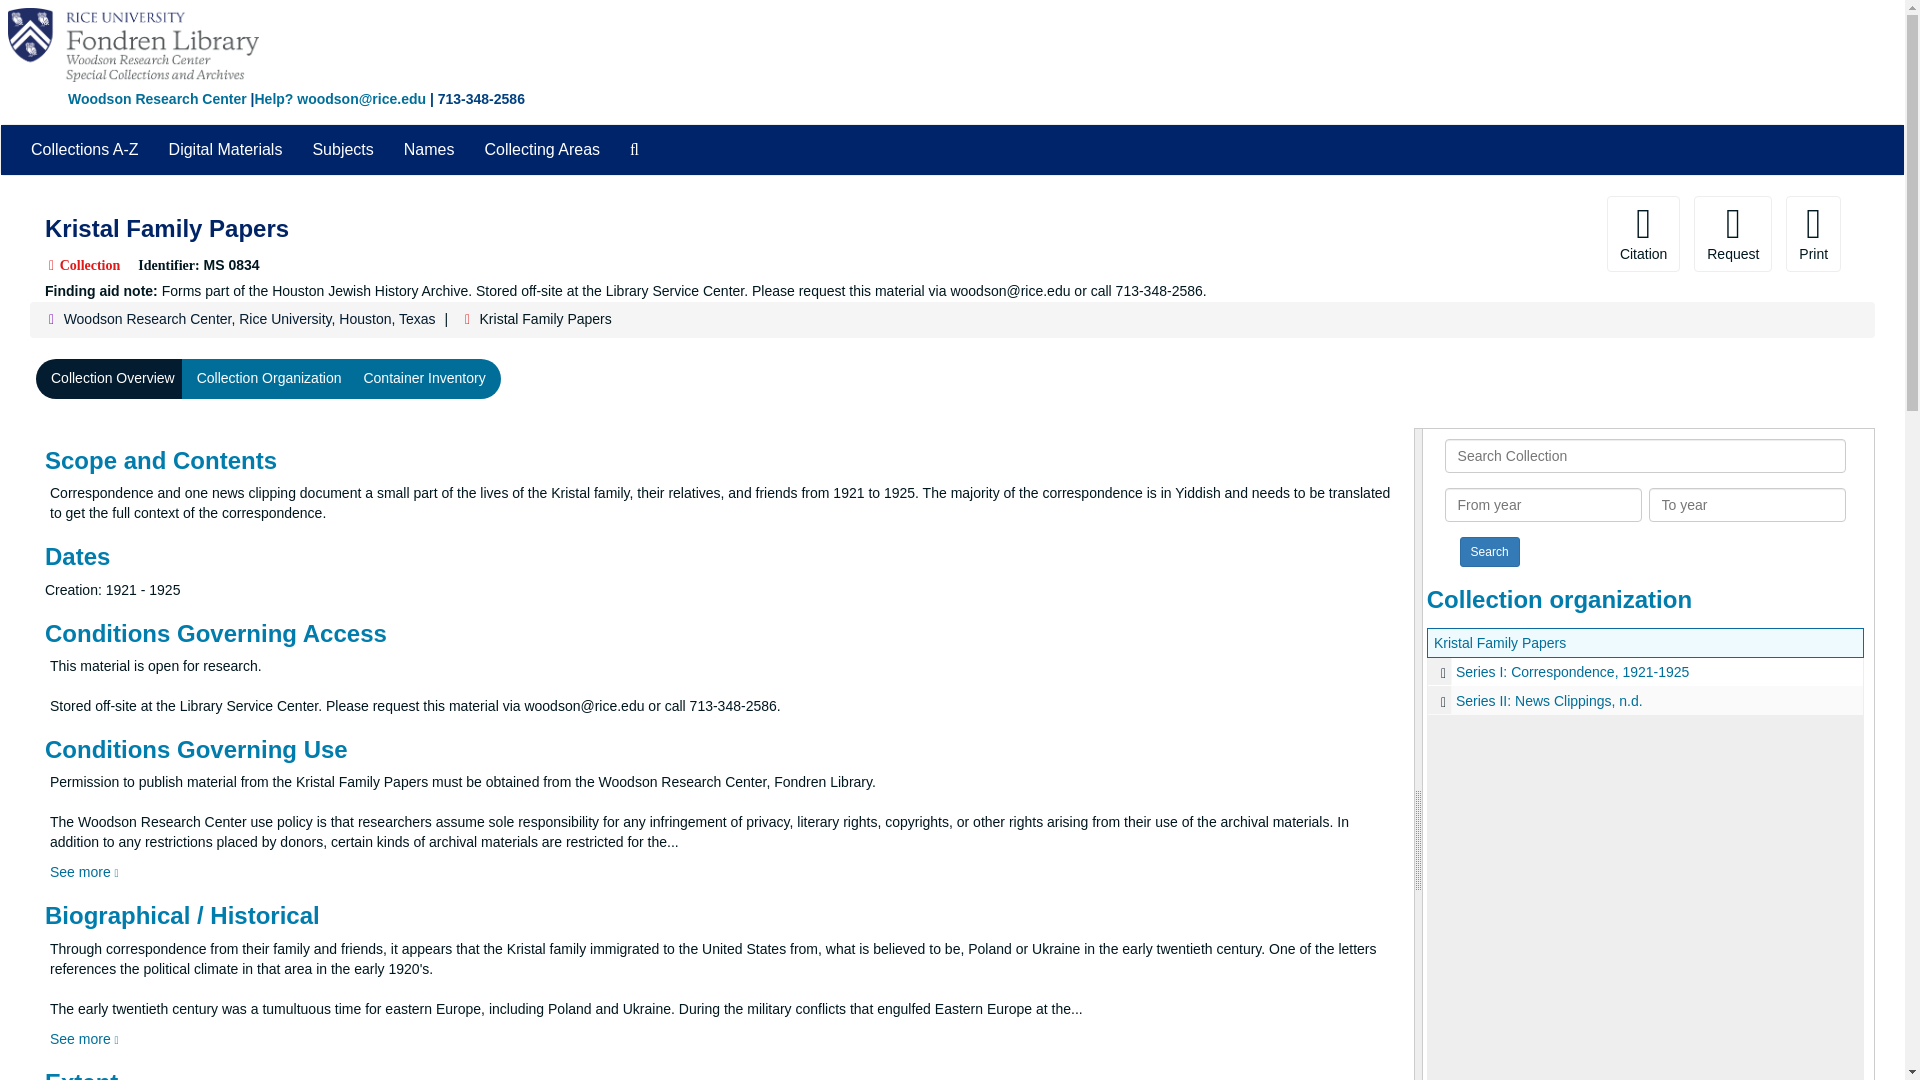  I want to click on Digital Materials, so click(225, 150).